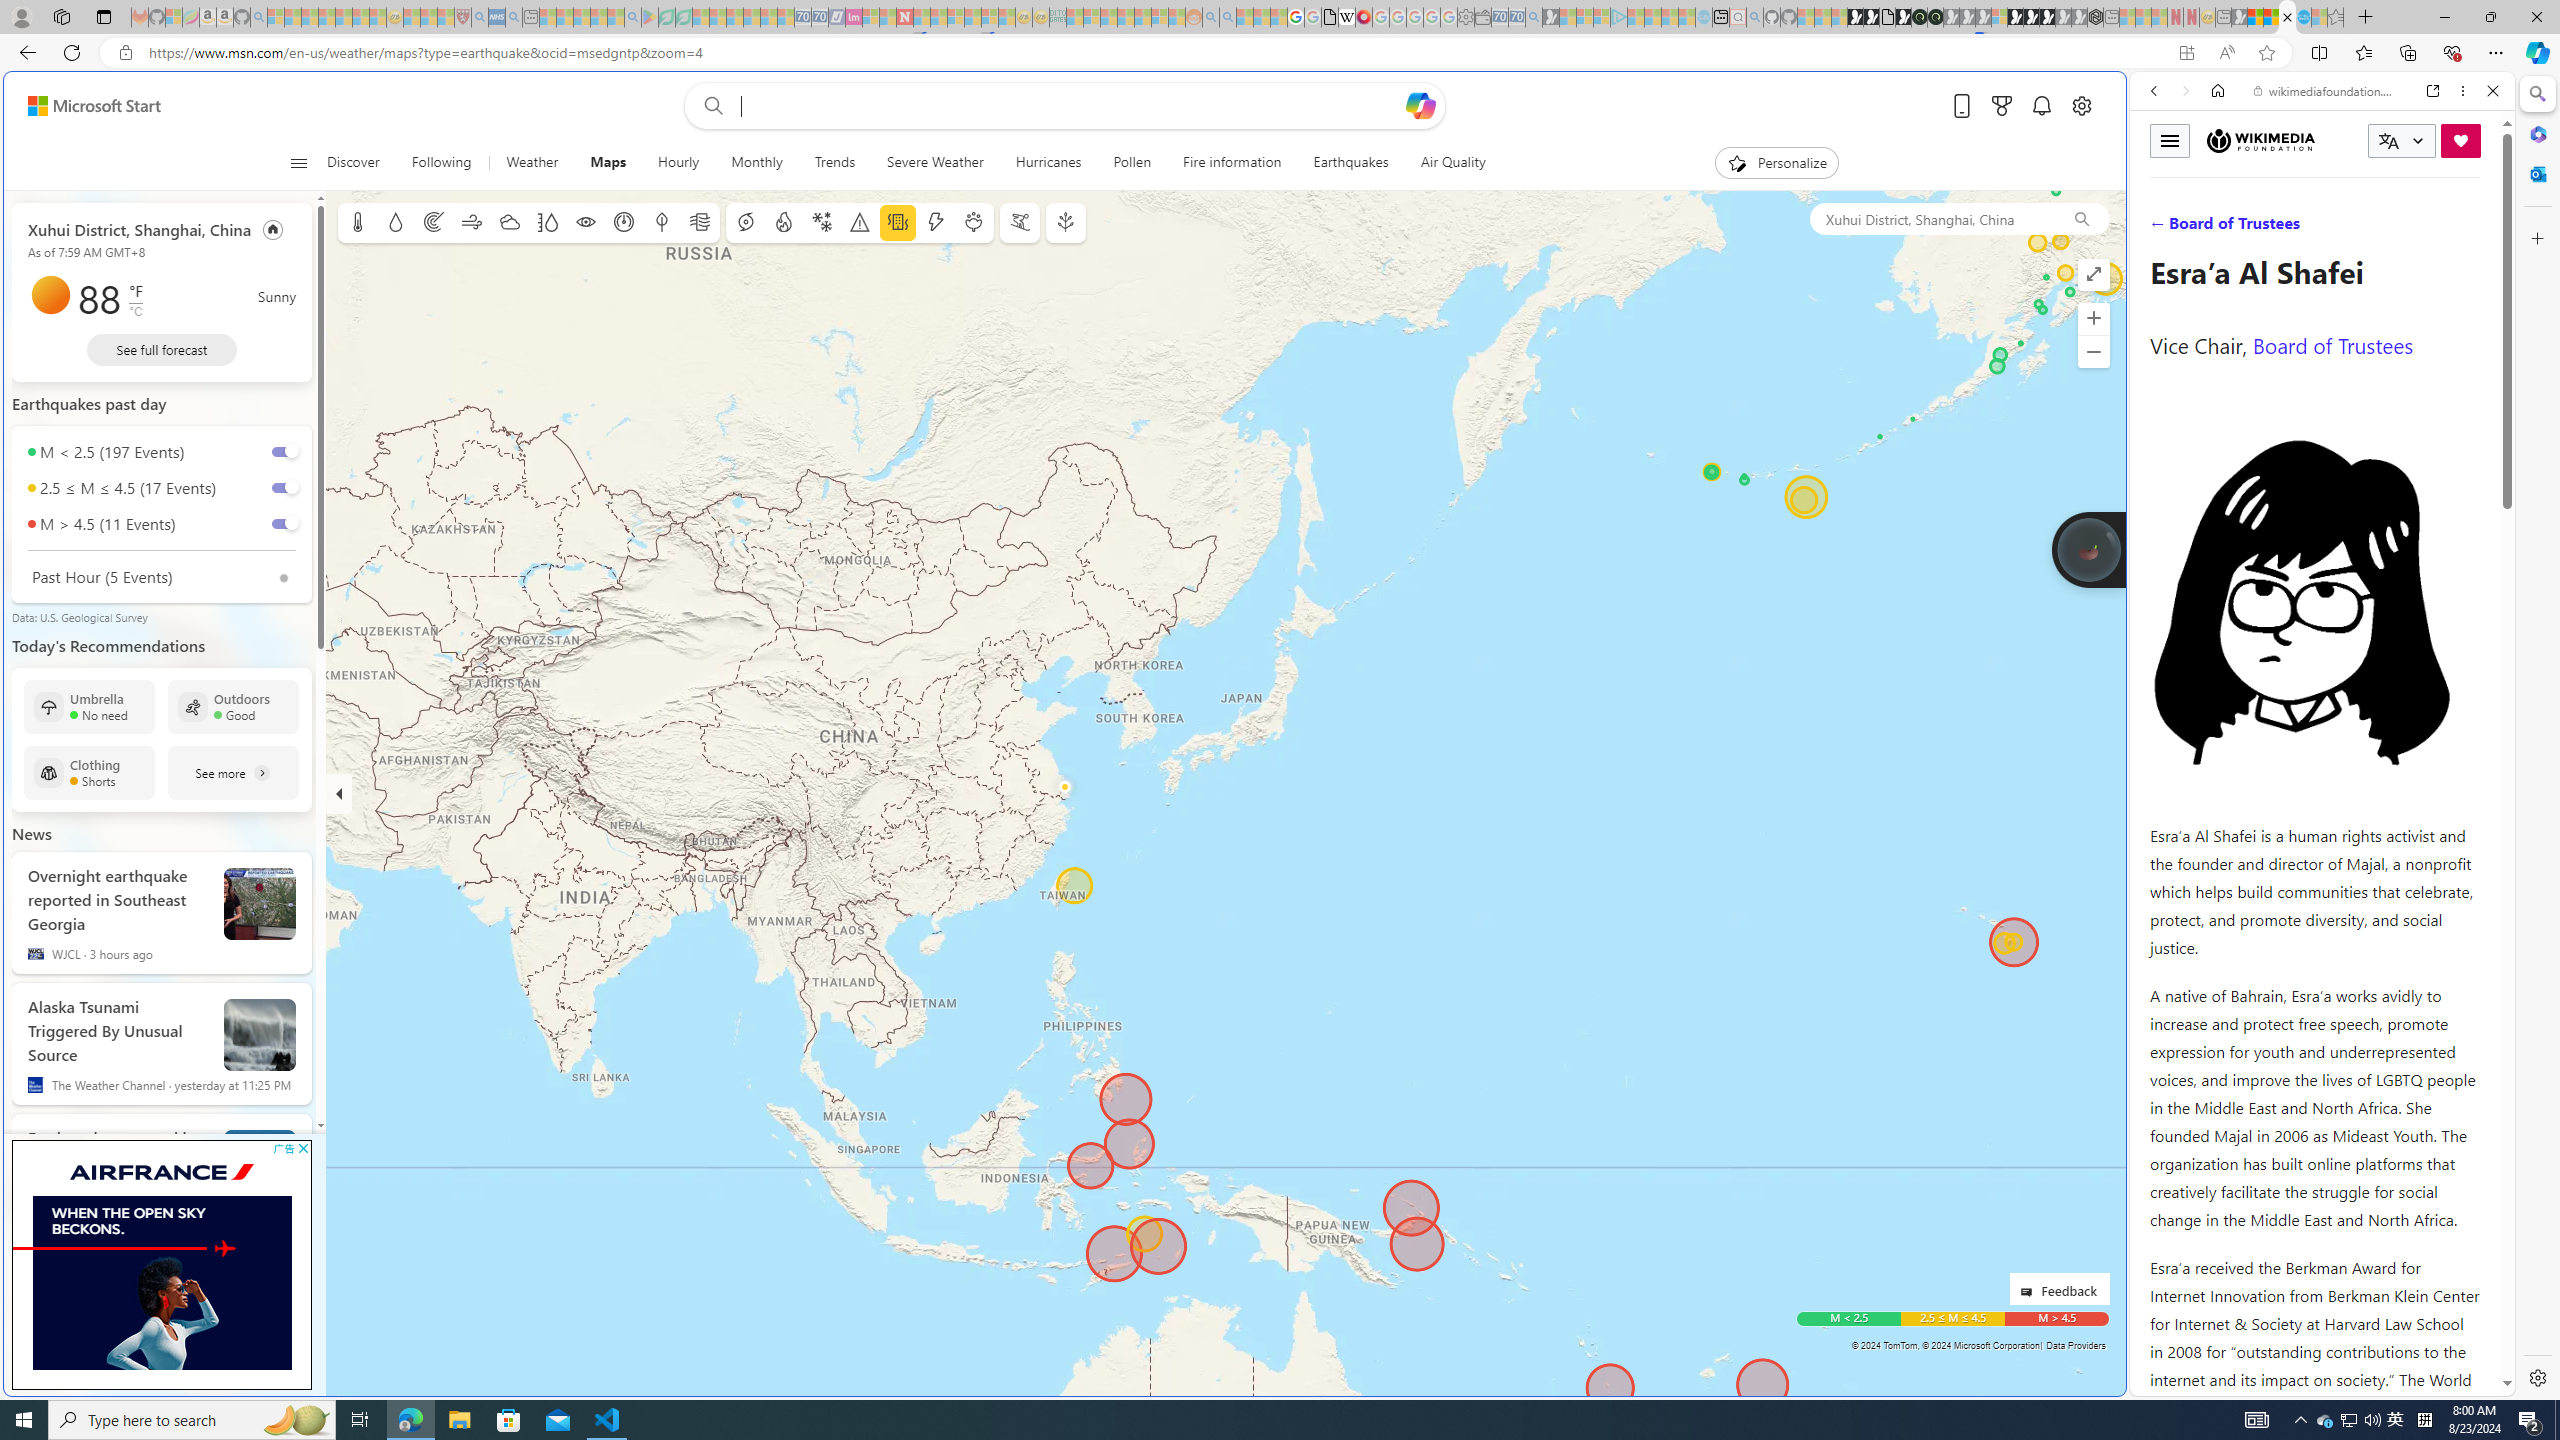  I want to click on MediaWiki, so click(1362, 17).